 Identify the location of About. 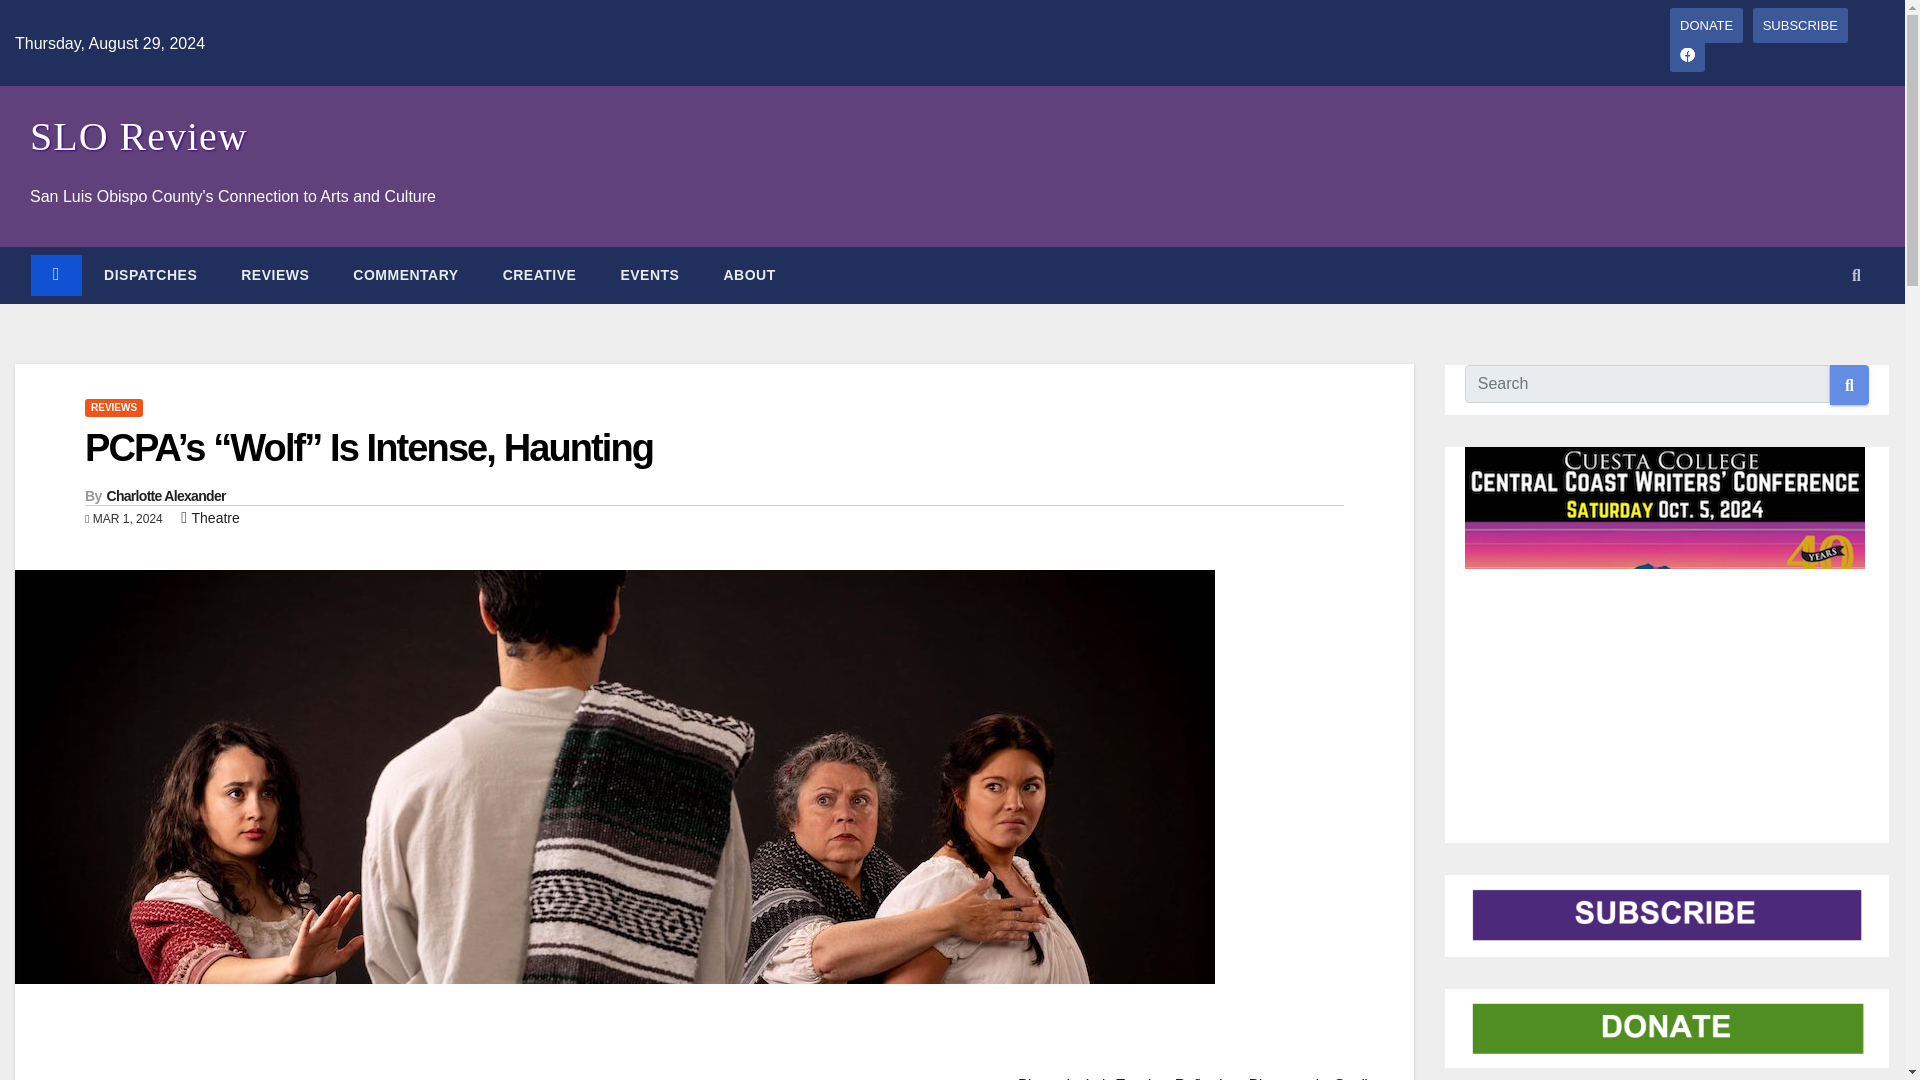
(748, 274).